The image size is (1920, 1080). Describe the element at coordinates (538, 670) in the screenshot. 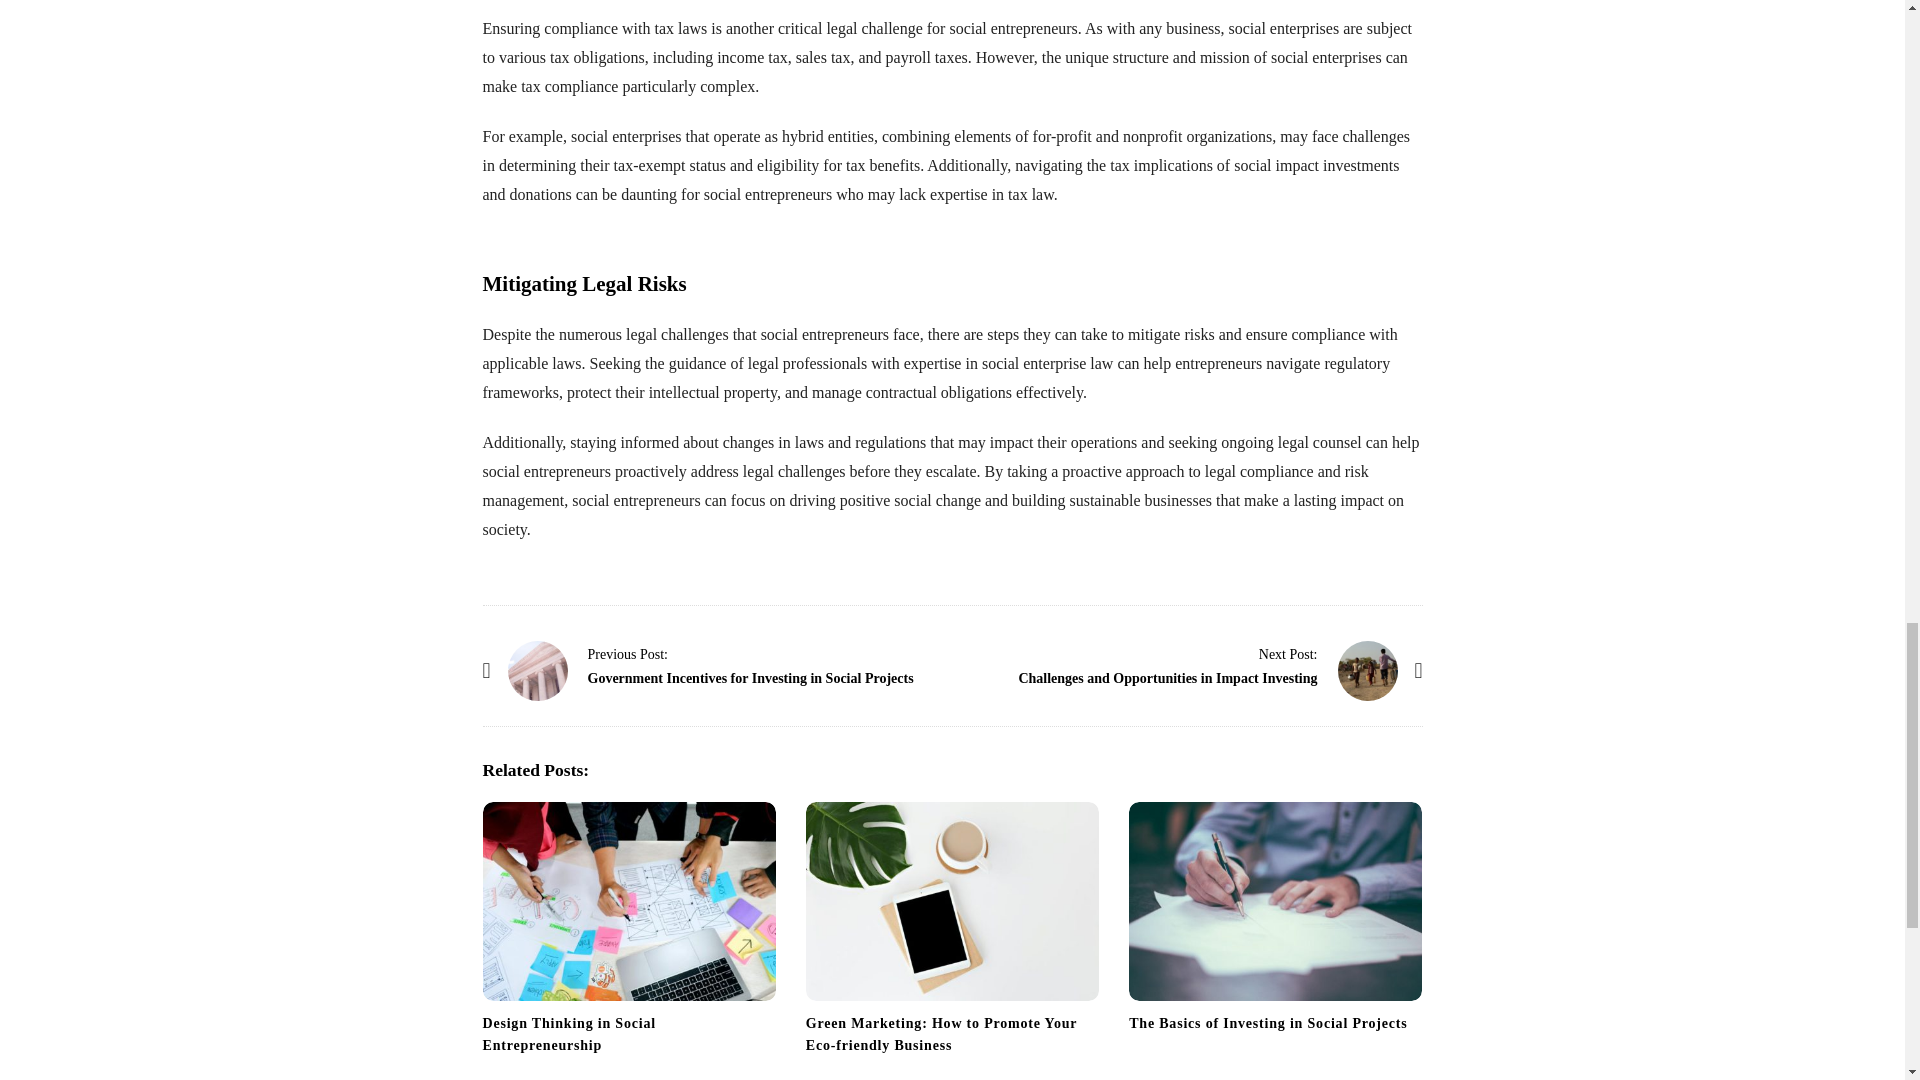

I see `Government Incentives for Investing in Social Projects` at that location.